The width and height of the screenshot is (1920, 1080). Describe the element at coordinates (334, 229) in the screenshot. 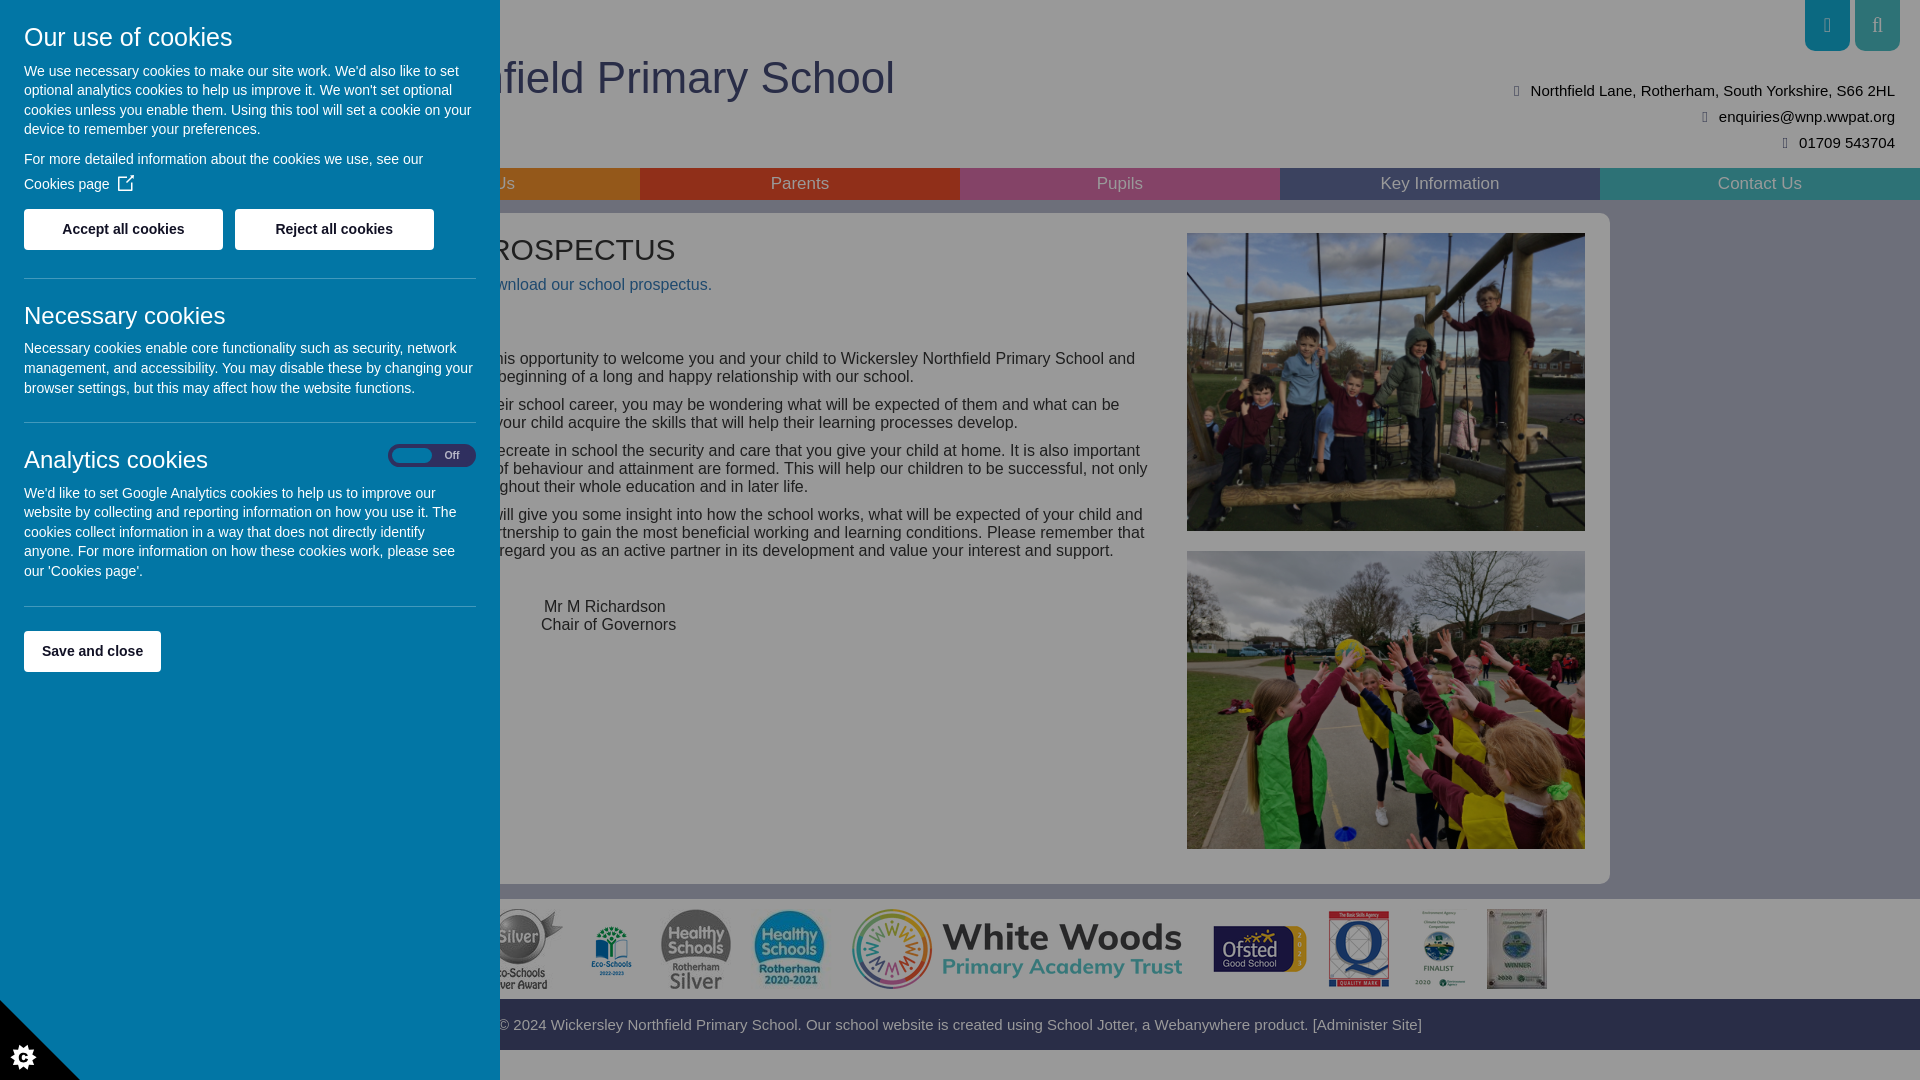

I see `Reject all cookies` at that location.